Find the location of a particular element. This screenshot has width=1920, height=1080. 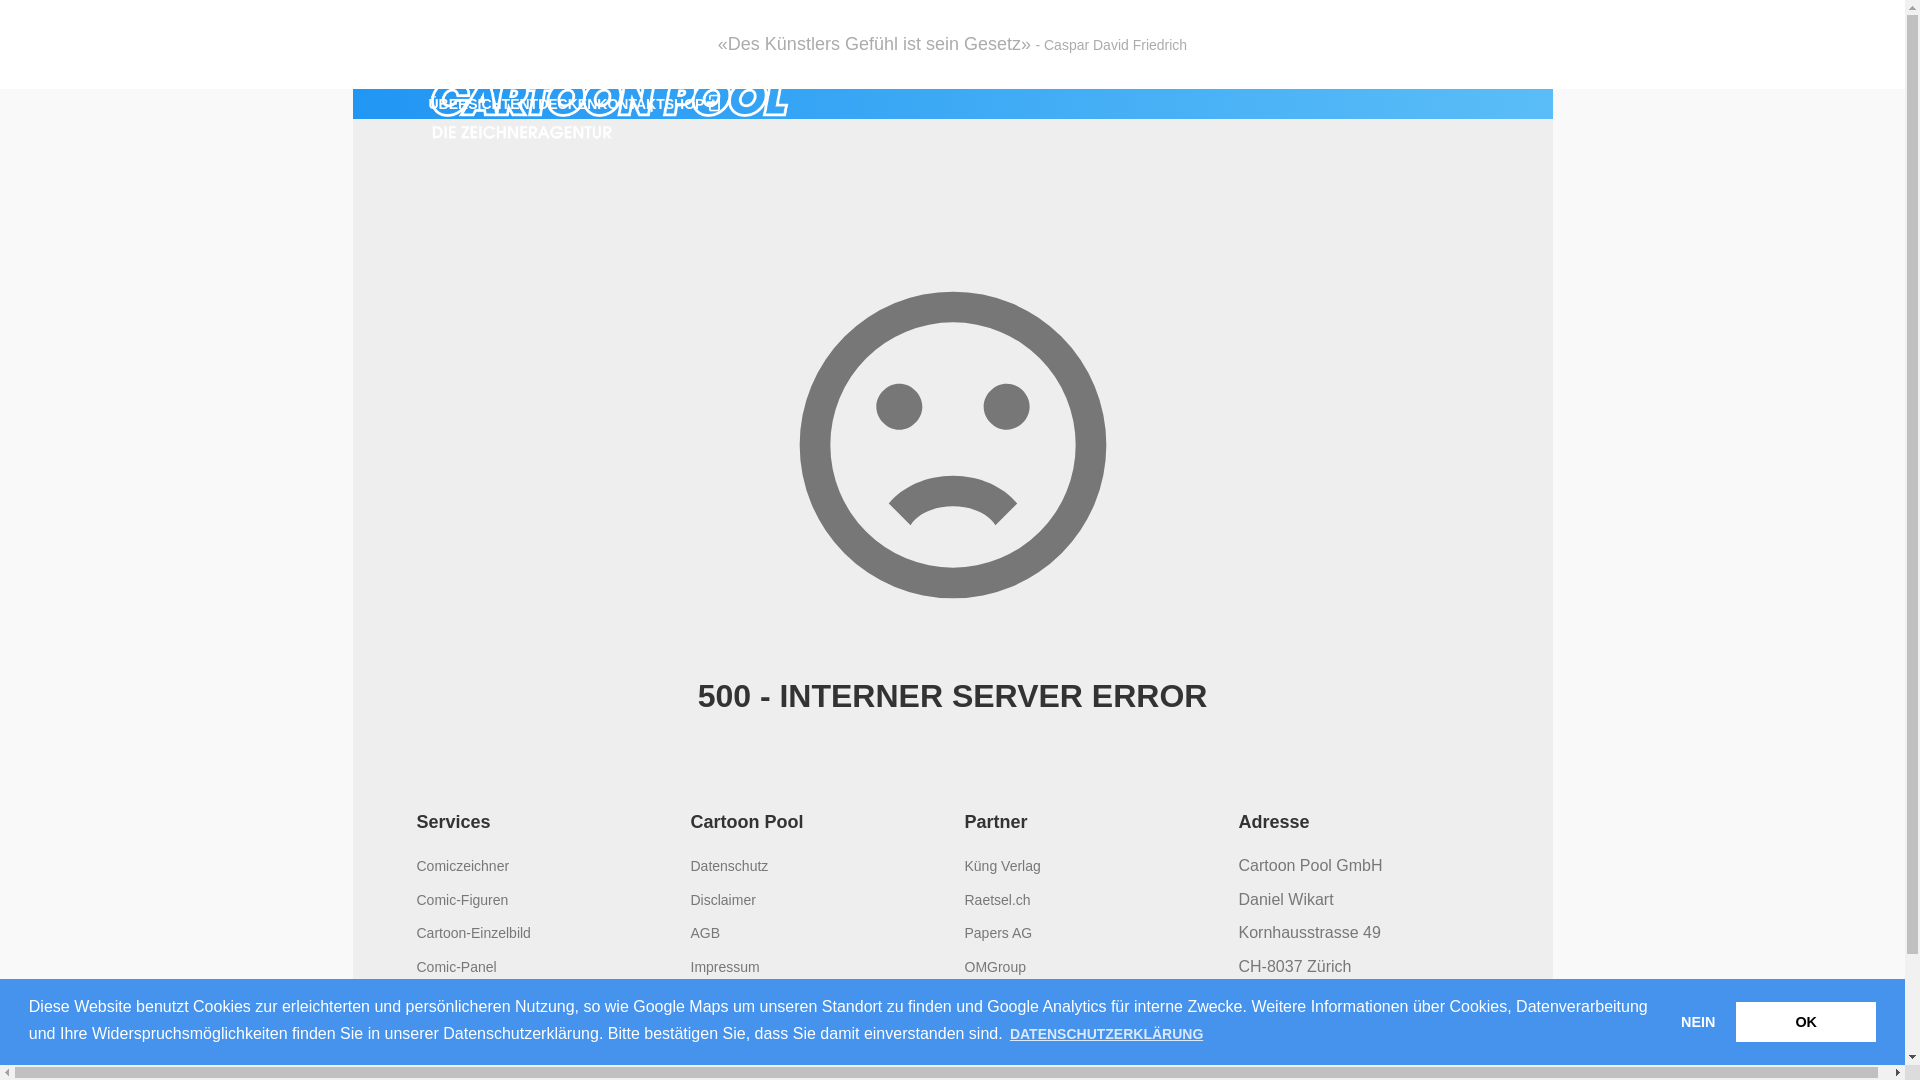

Impressum is located at coordinates (724, 967).